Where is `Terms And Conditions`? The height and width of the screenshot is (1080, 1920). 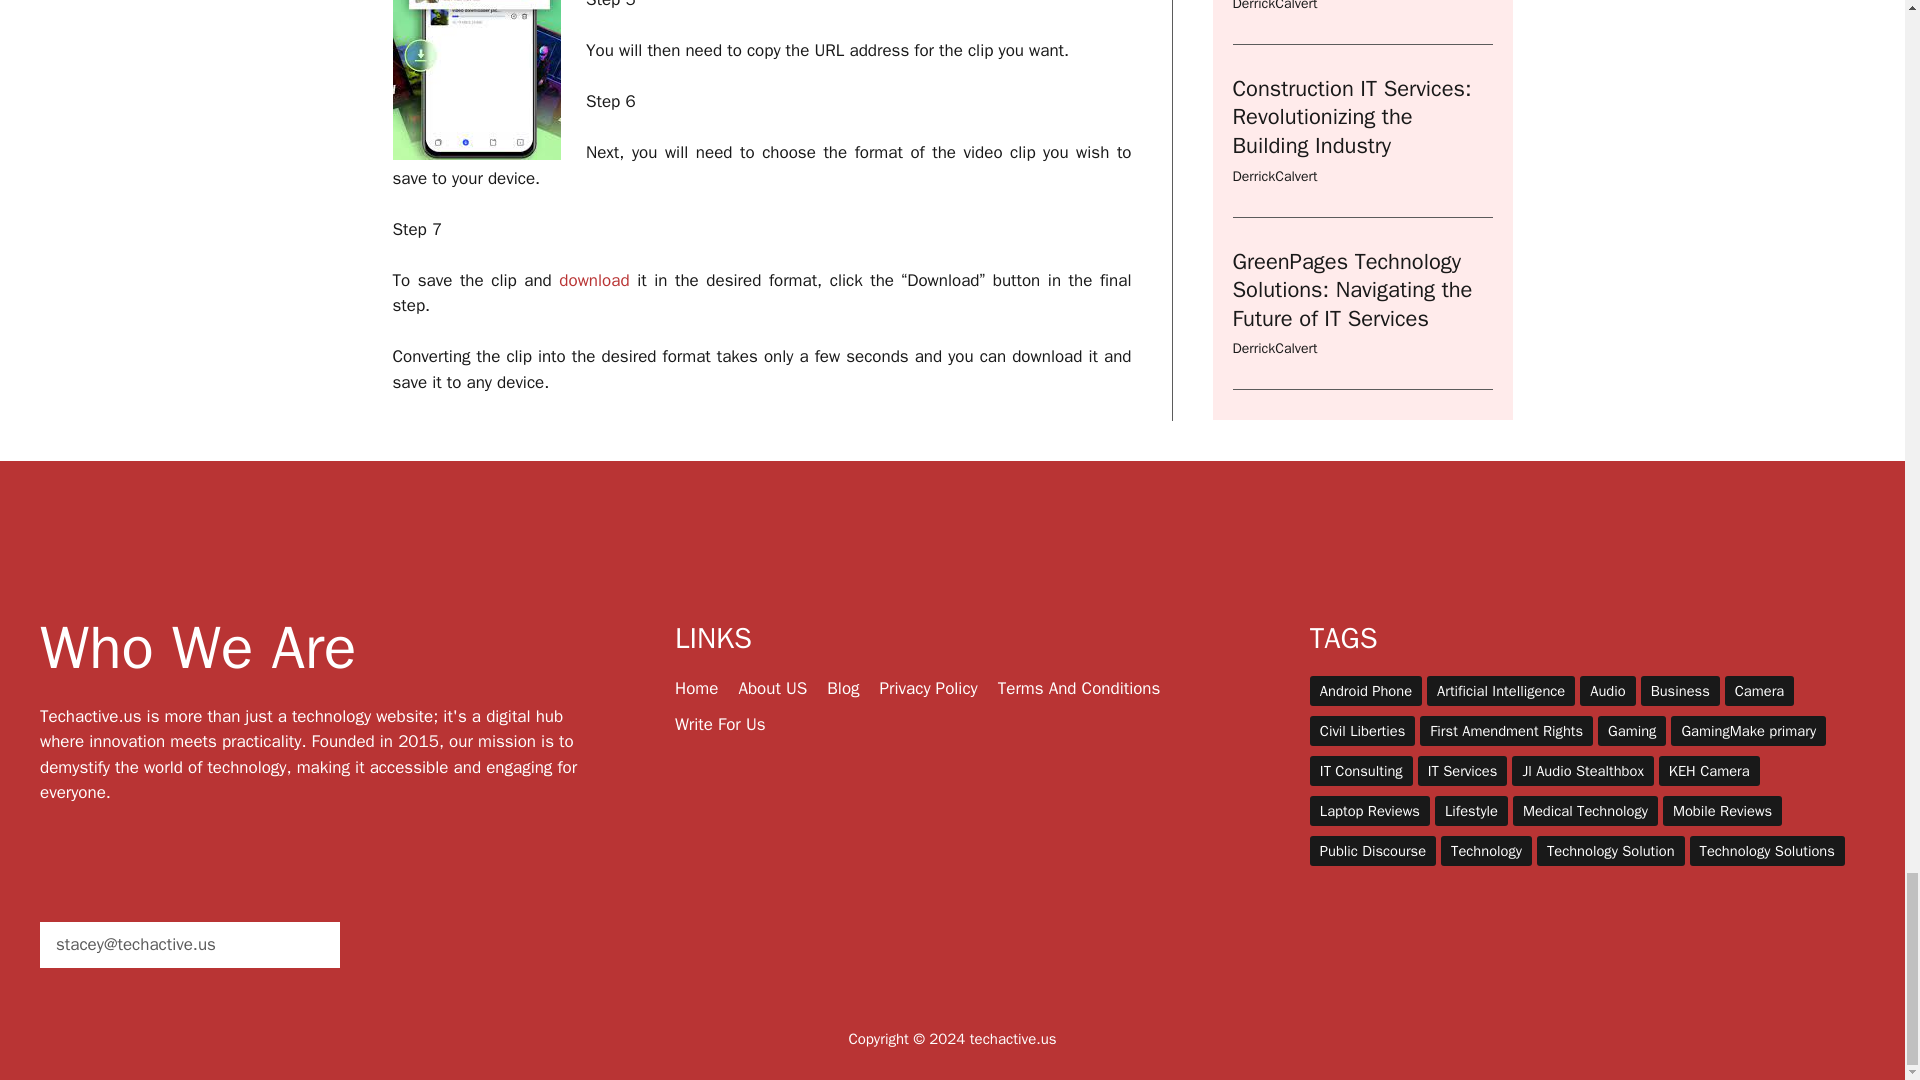 Terms And Conditions is located at coordinates (1080, 688).